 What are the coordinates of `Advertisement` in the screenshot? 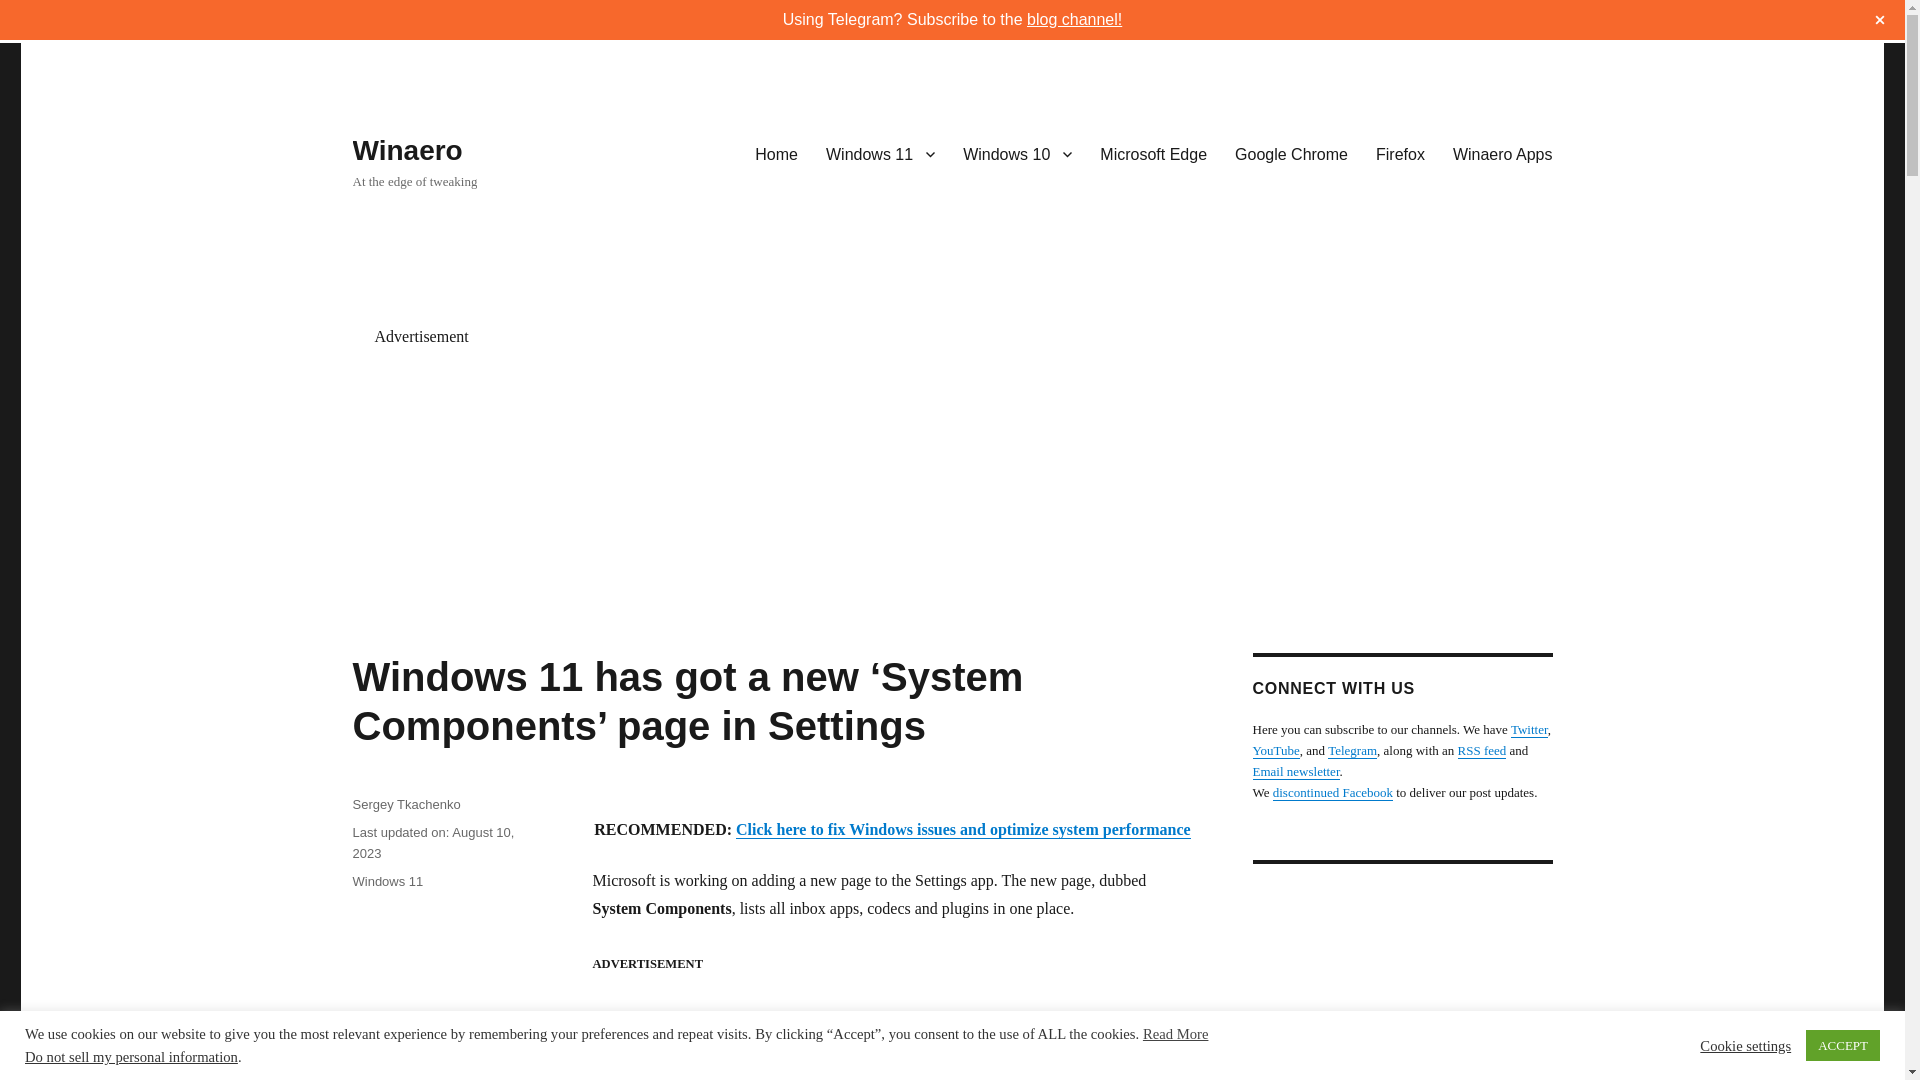 It's located at (763, 1041).